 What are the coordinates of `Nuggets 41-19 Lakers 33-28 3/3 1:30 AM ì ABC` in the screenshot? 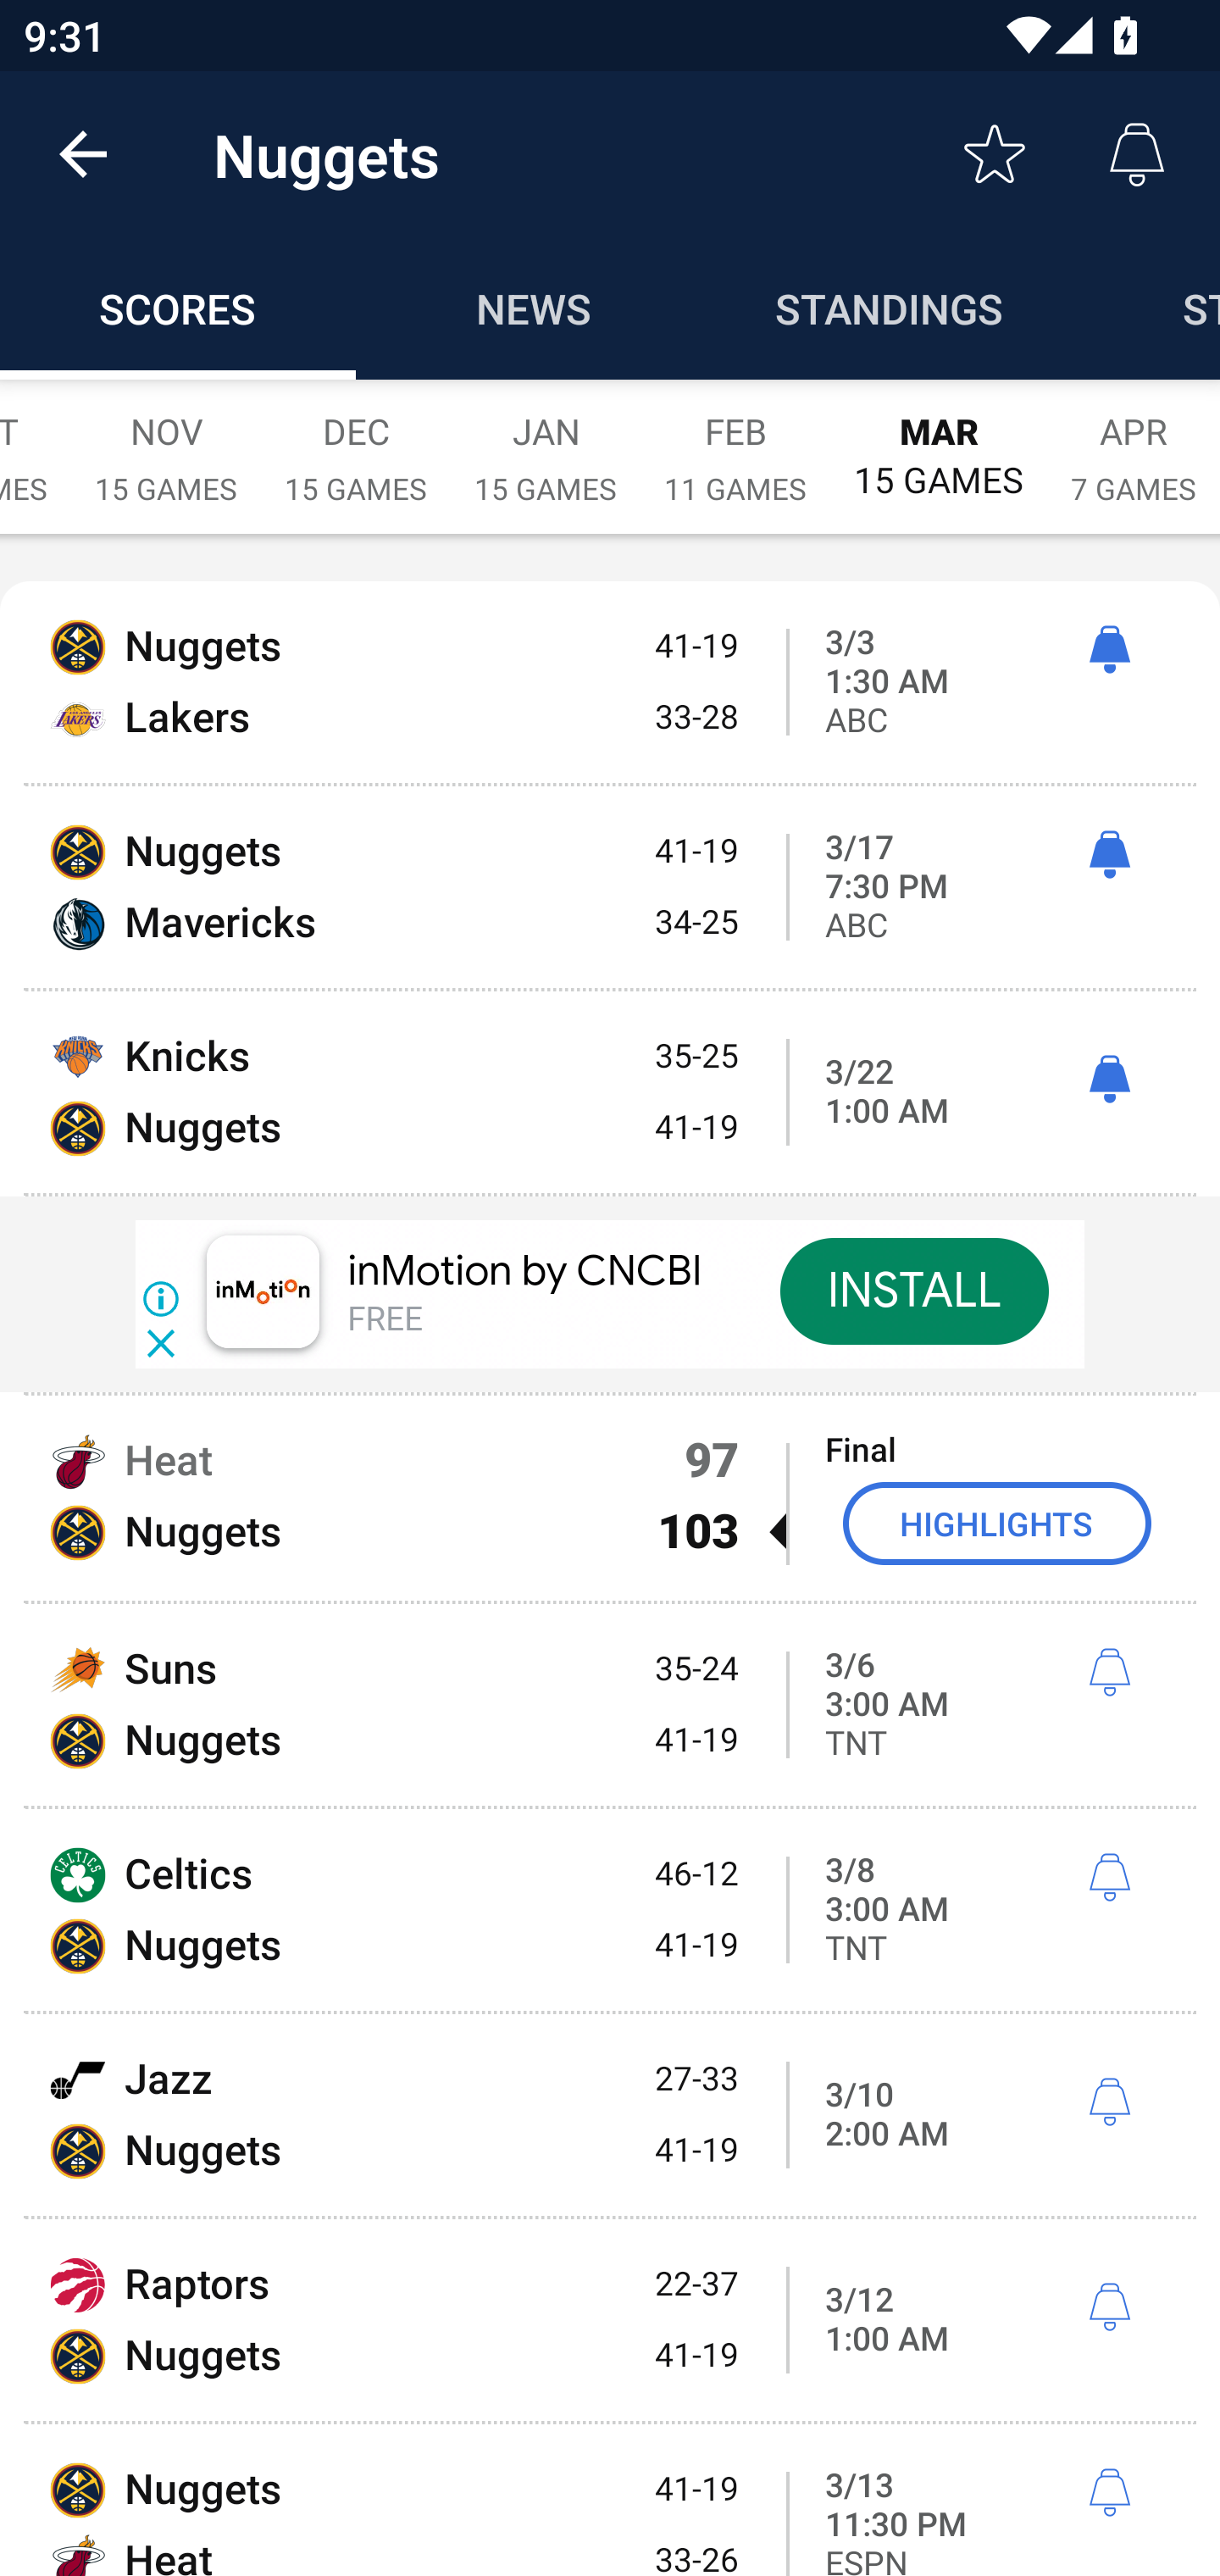 It's located at (610, 683).